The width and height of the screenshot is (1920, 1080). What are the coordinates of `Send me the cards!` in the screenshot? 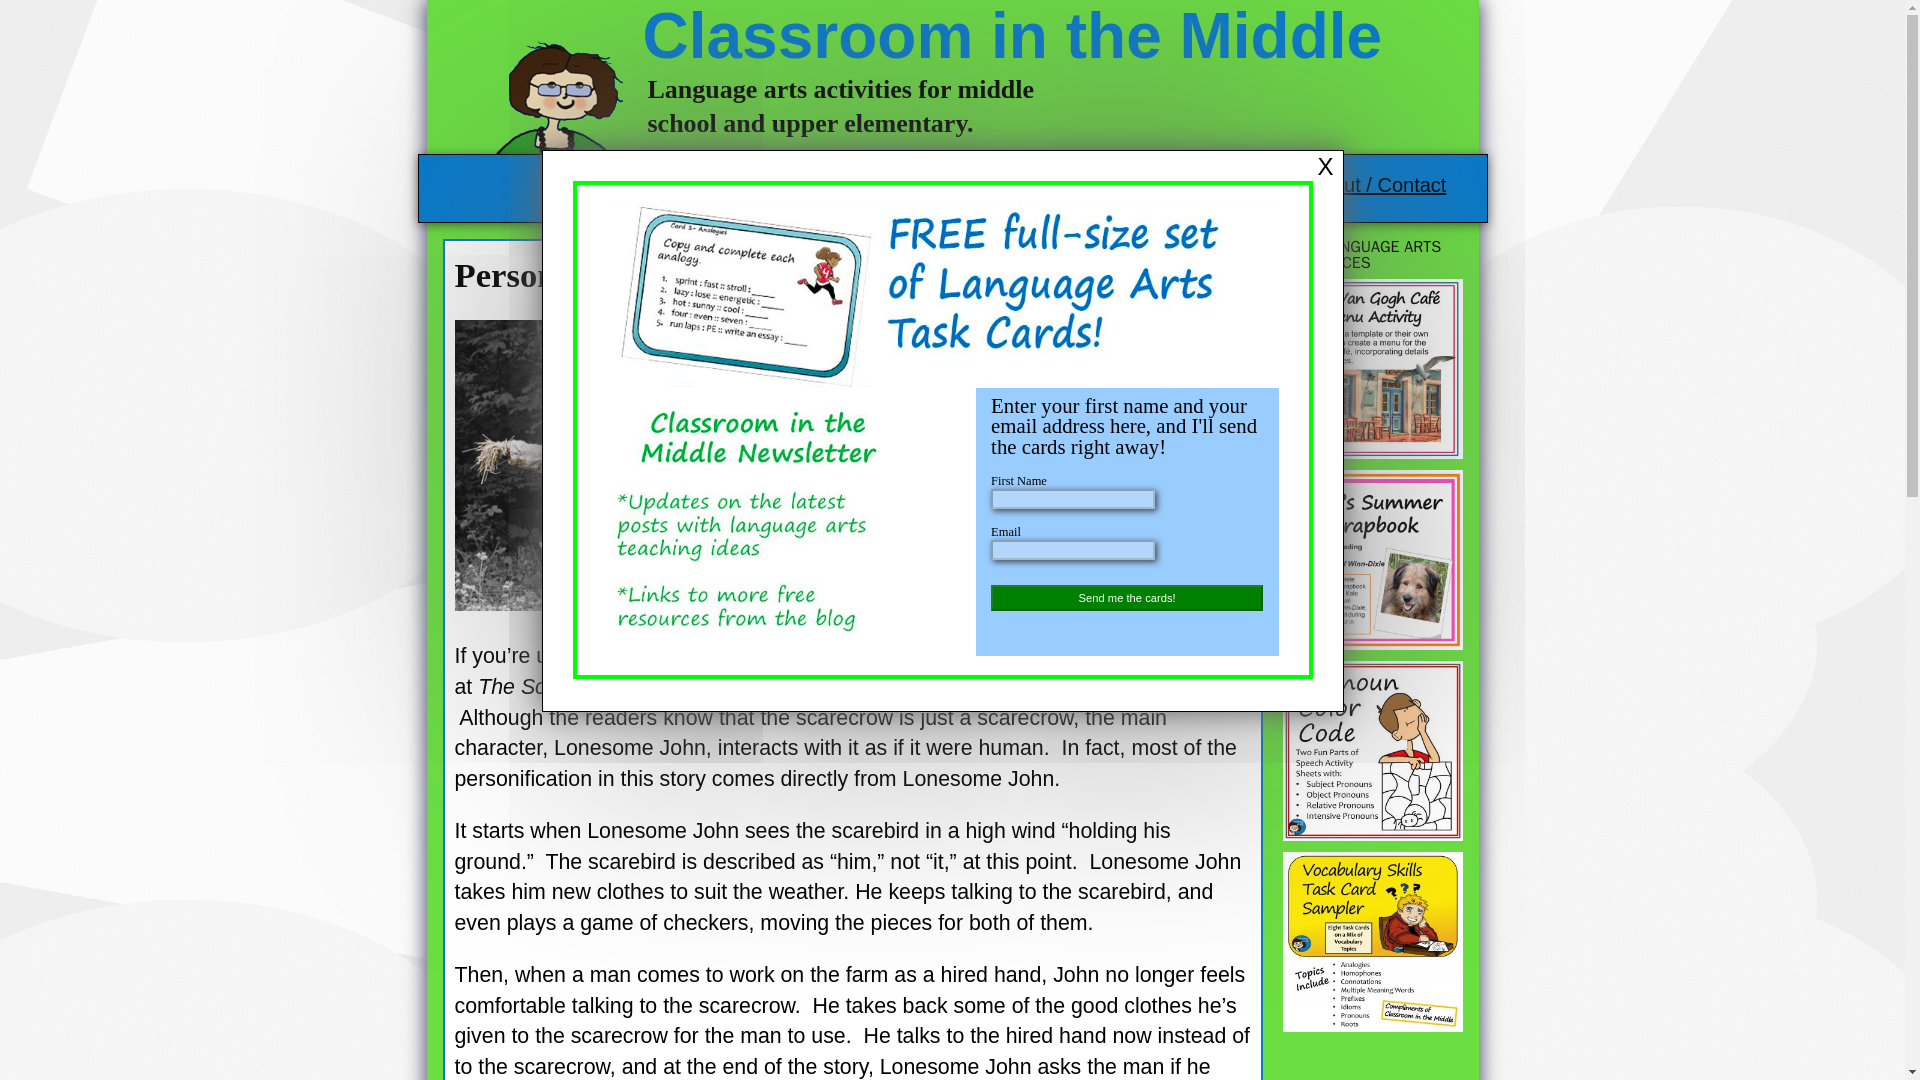 It's located at (1126, 598).